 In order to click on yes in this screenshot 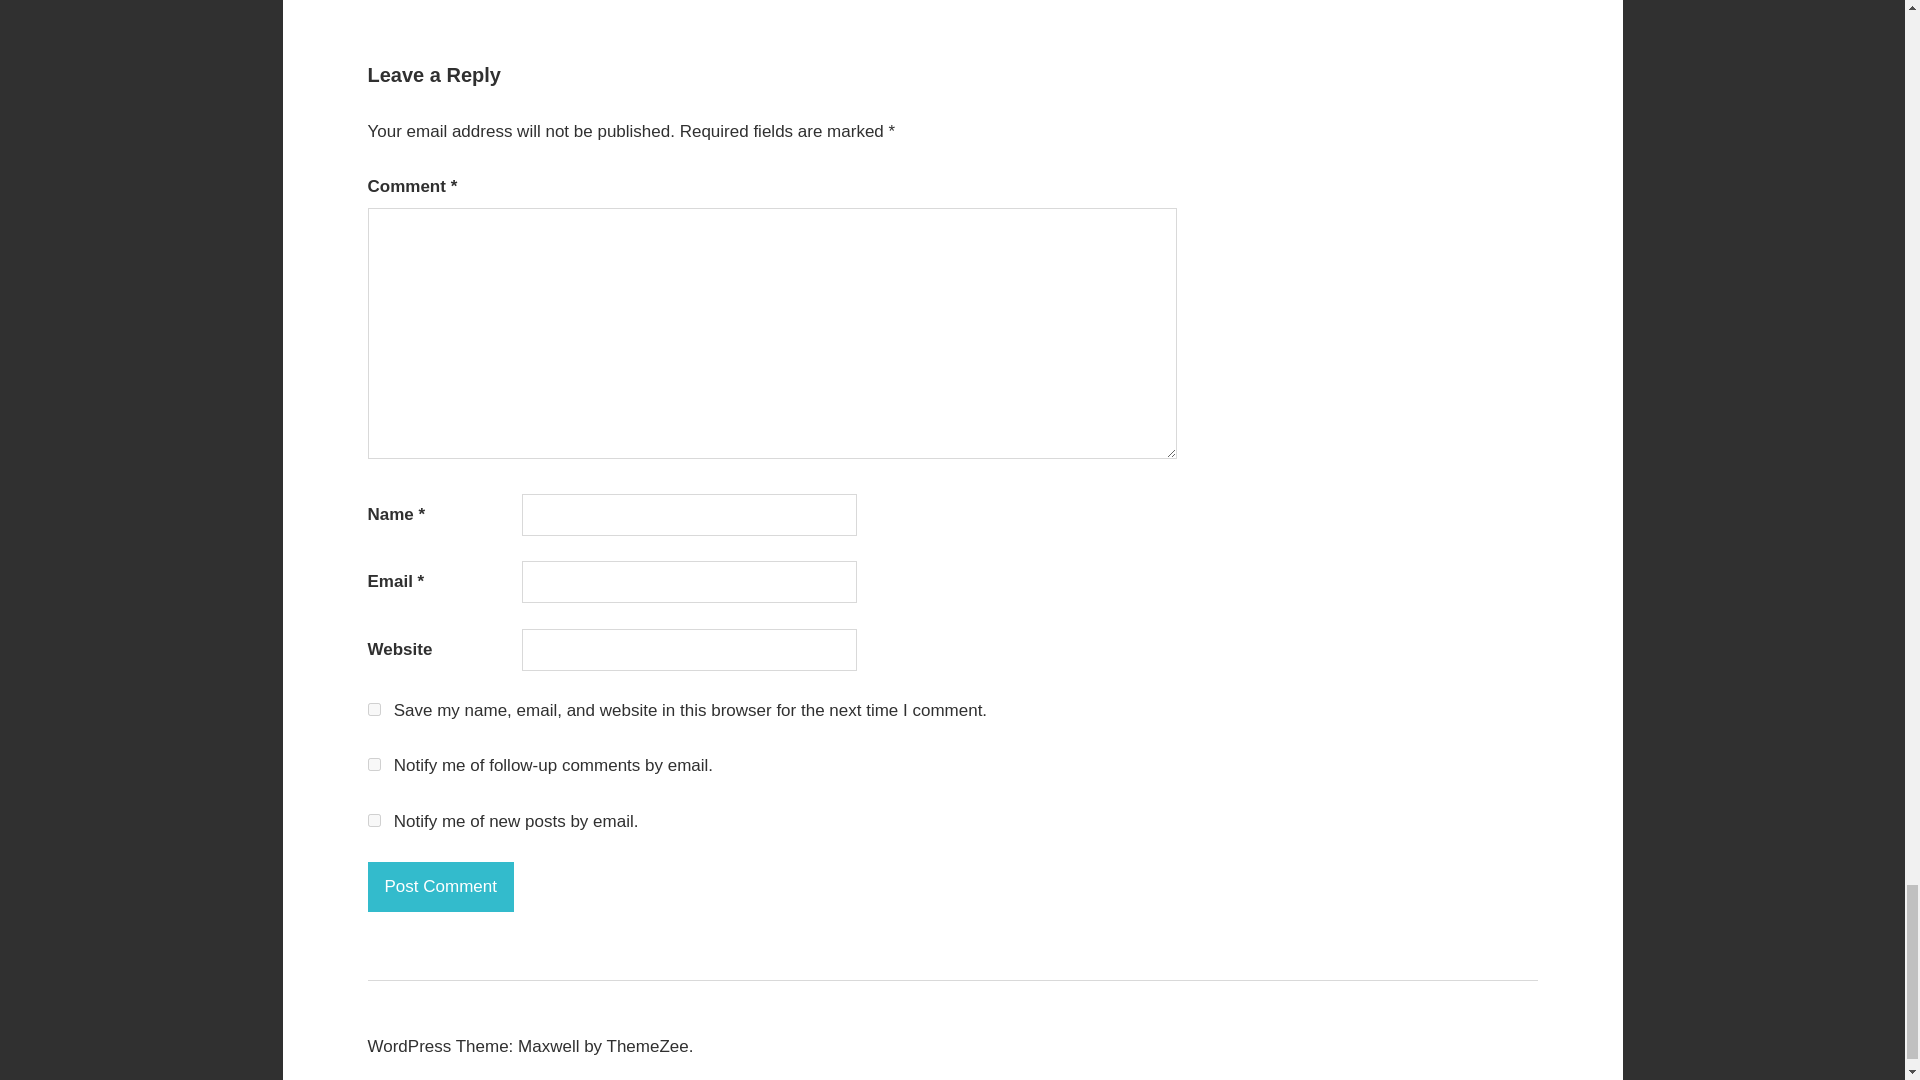, I will do `click(374, 710)`.